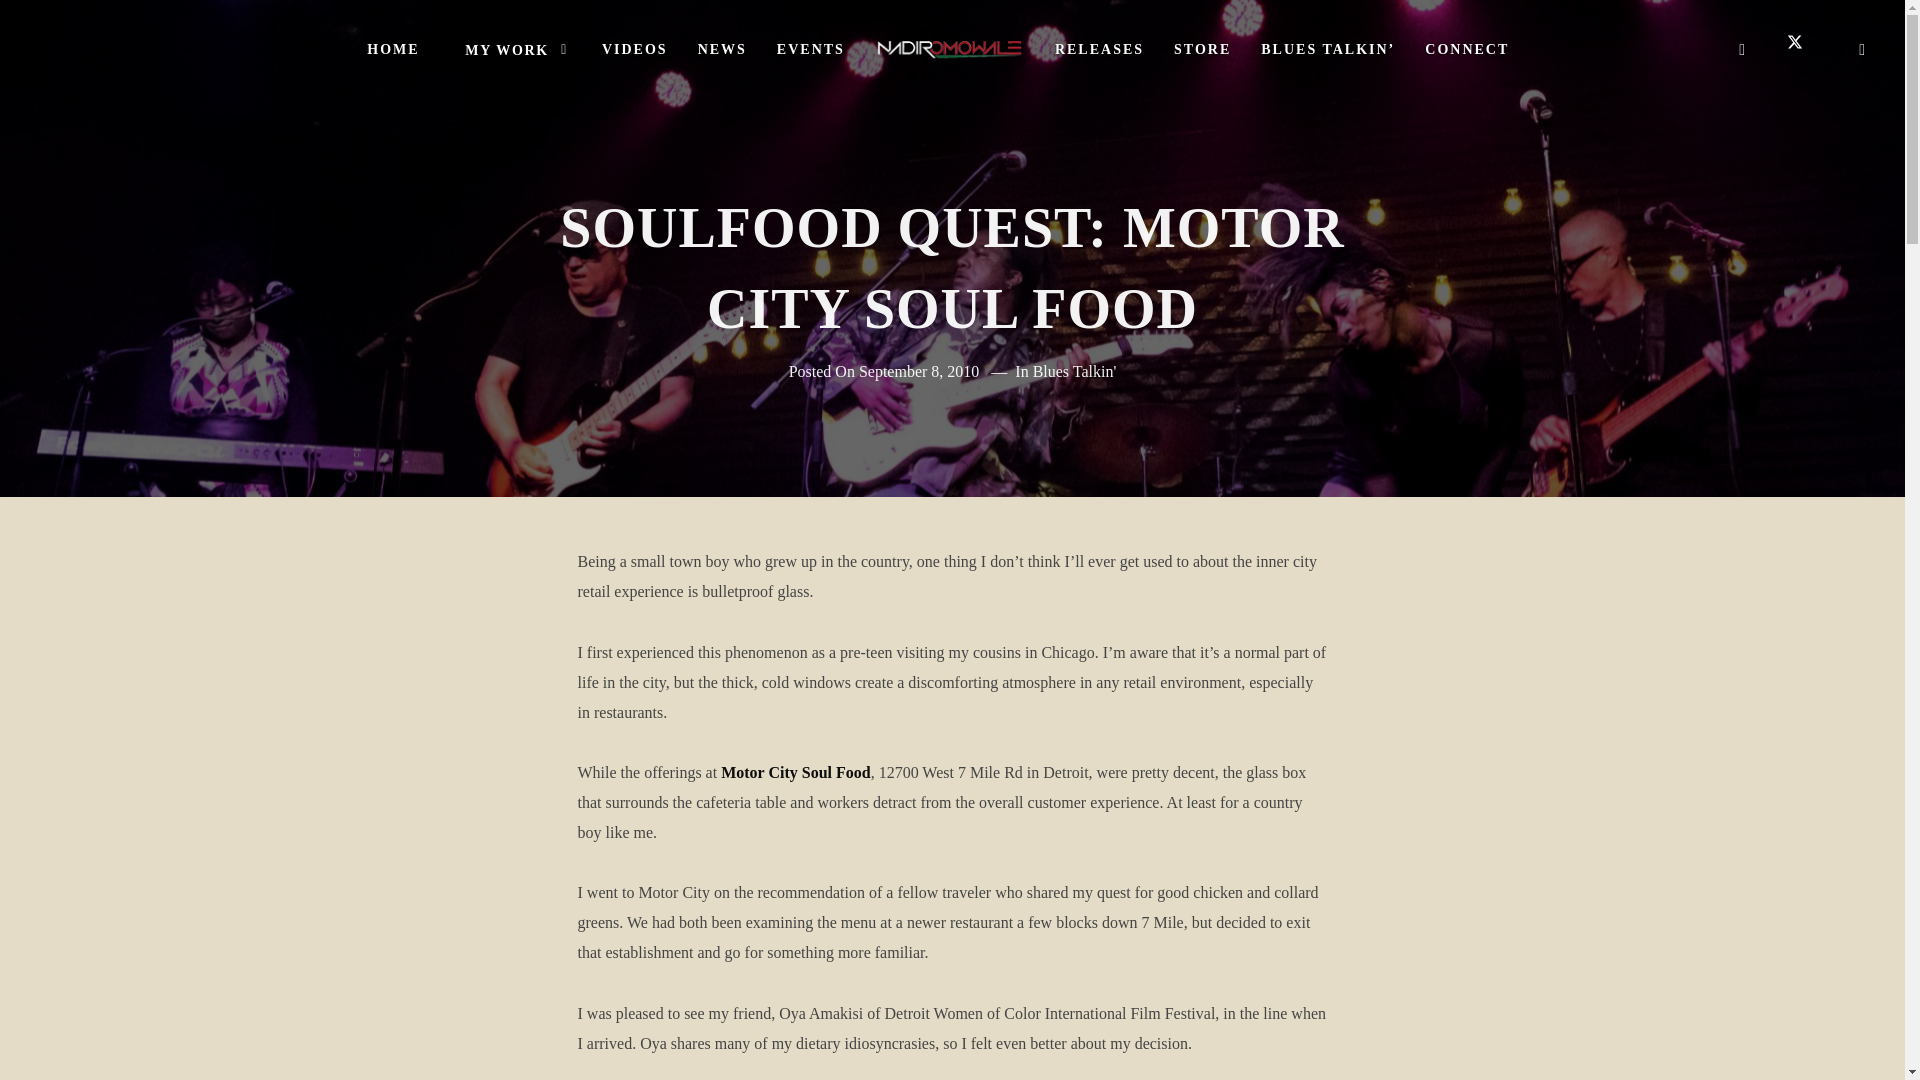 Image resolution: width=1920 pixels, height=1080 pixels. I want to click on Motor City Soul Food, so click(795, 772).